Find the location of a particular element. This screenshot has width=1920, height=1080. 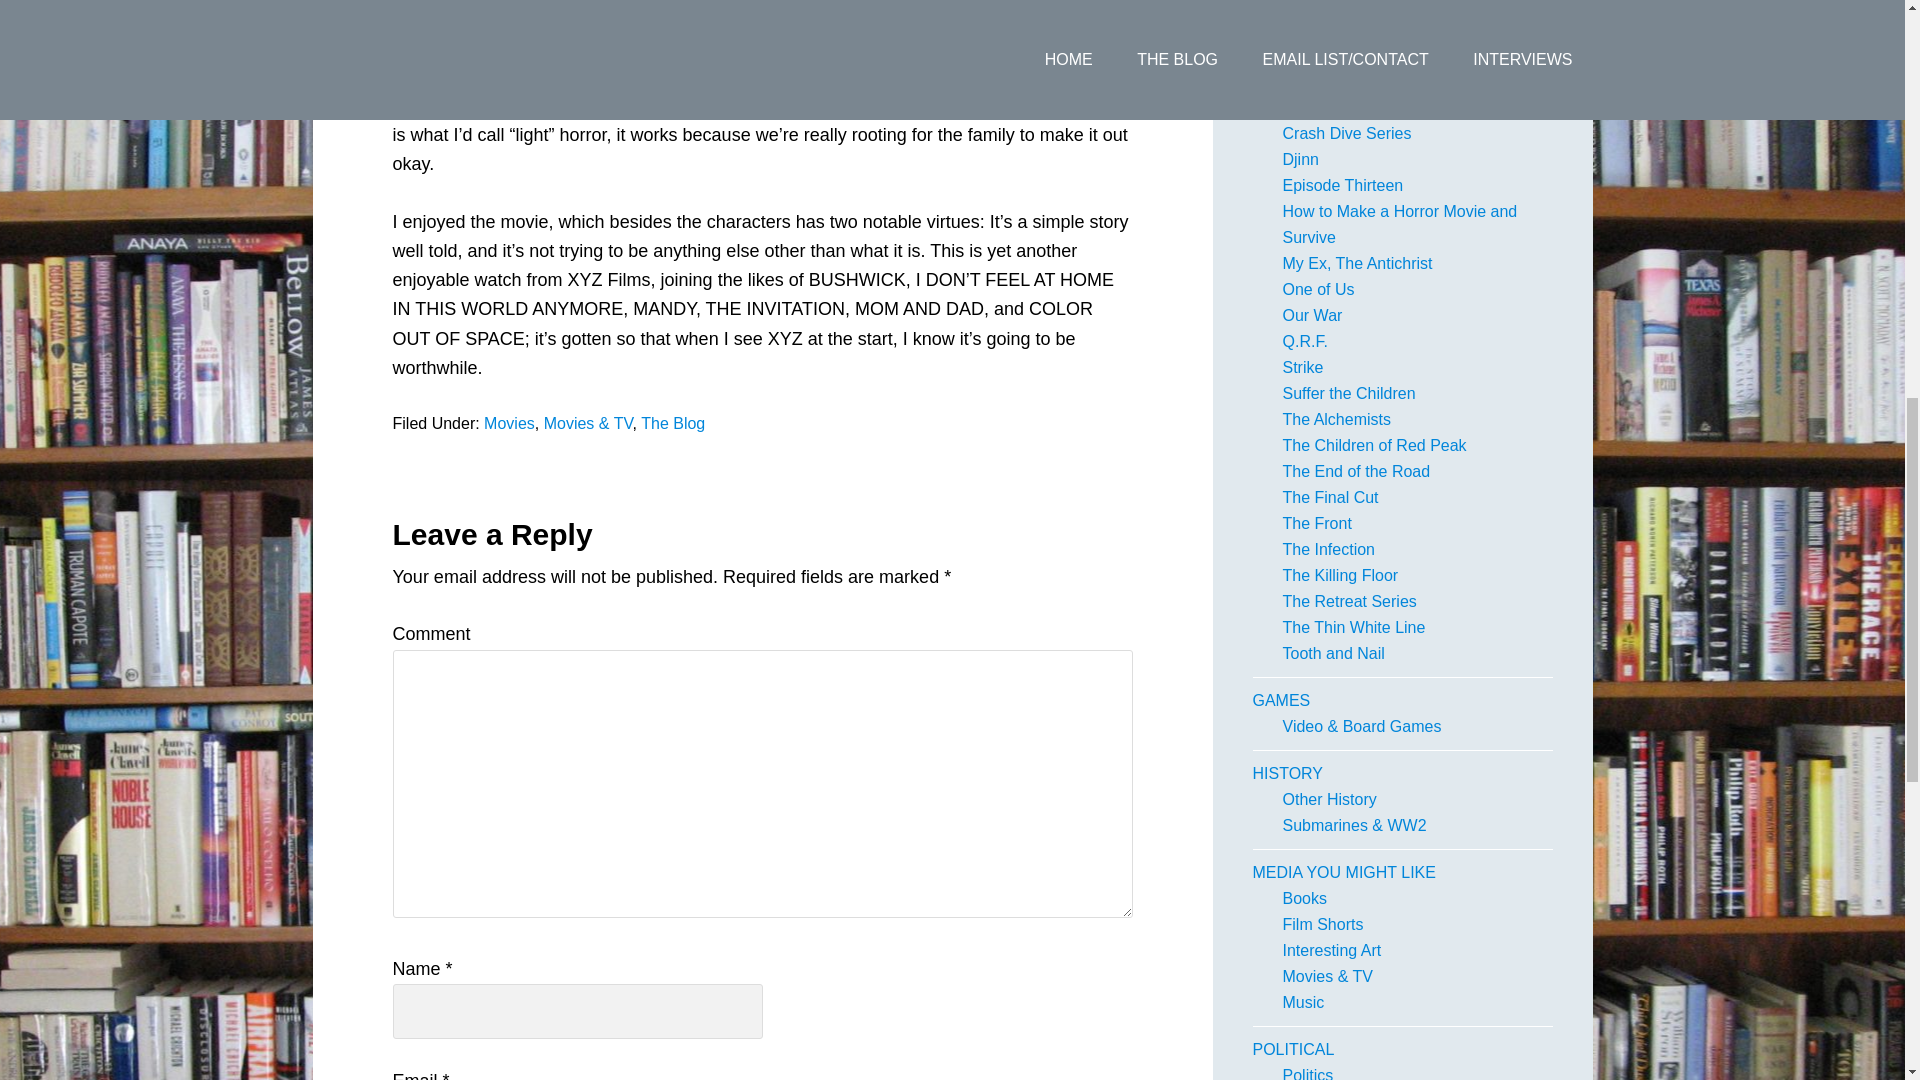

Armor Series is located at coordinates (1328, 81).